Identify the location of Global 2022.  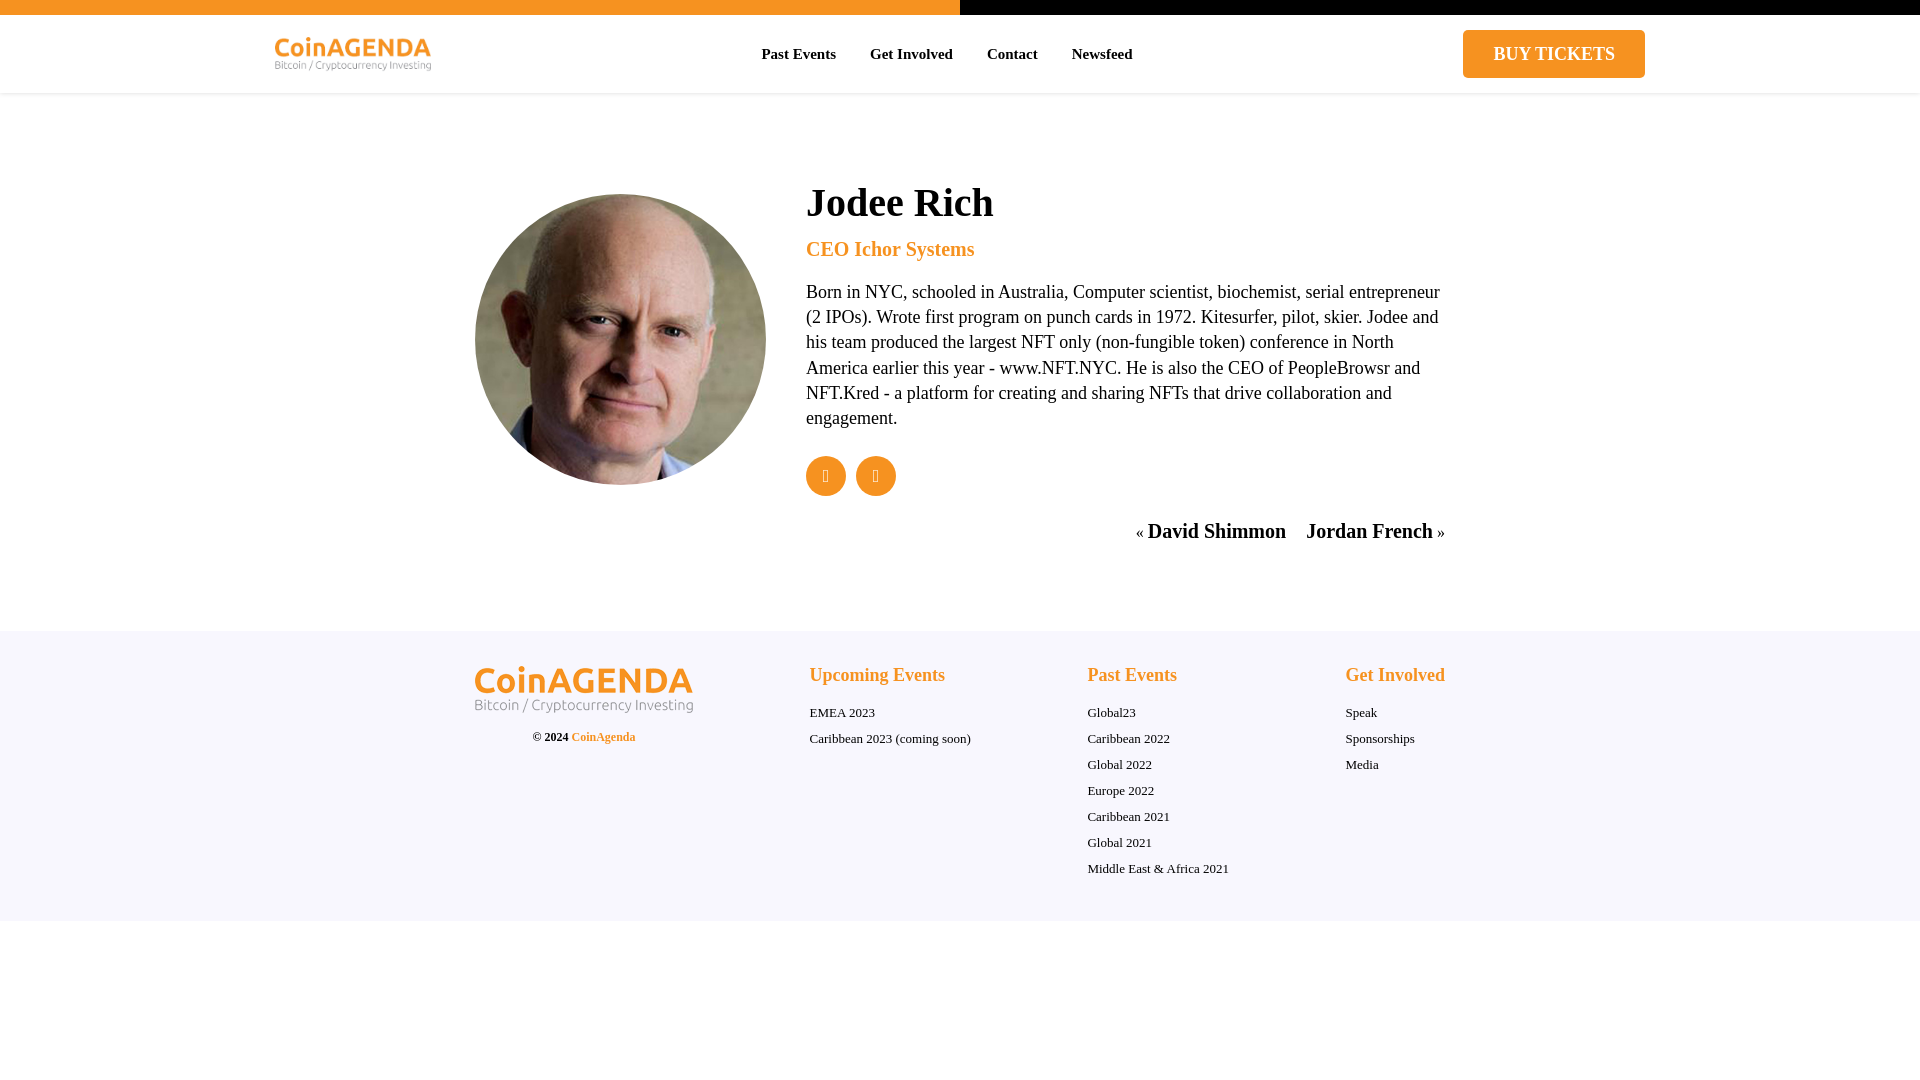
(1119, 764).